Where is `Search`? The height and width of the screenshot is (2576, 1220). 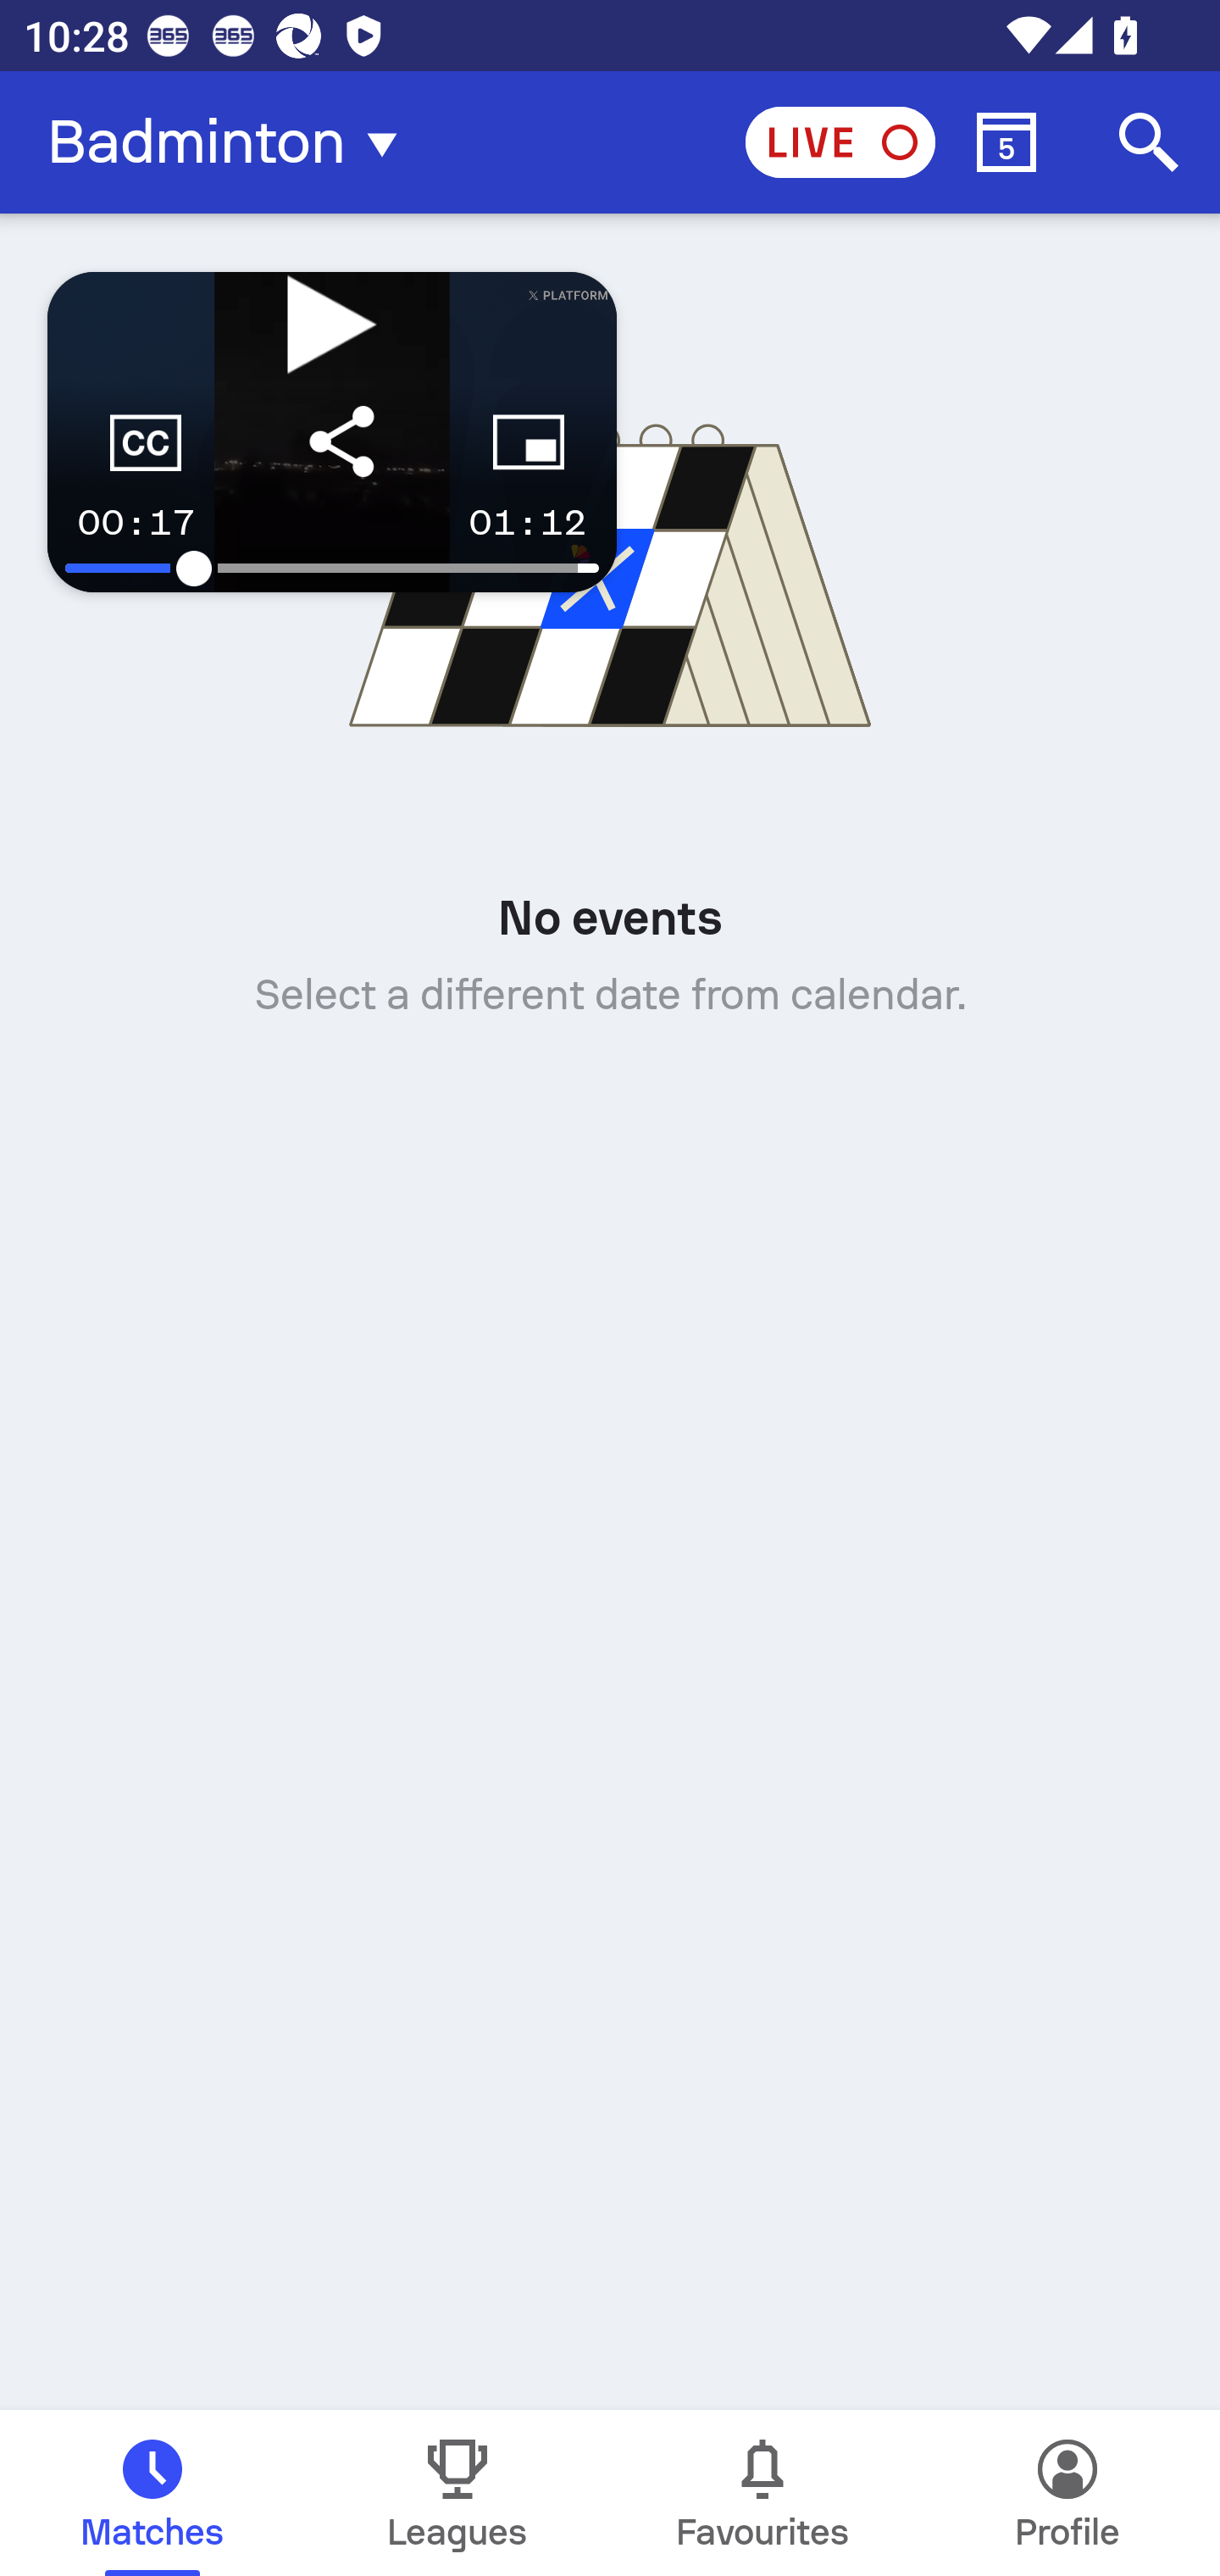 Search is located at coordinates (1149, 142).